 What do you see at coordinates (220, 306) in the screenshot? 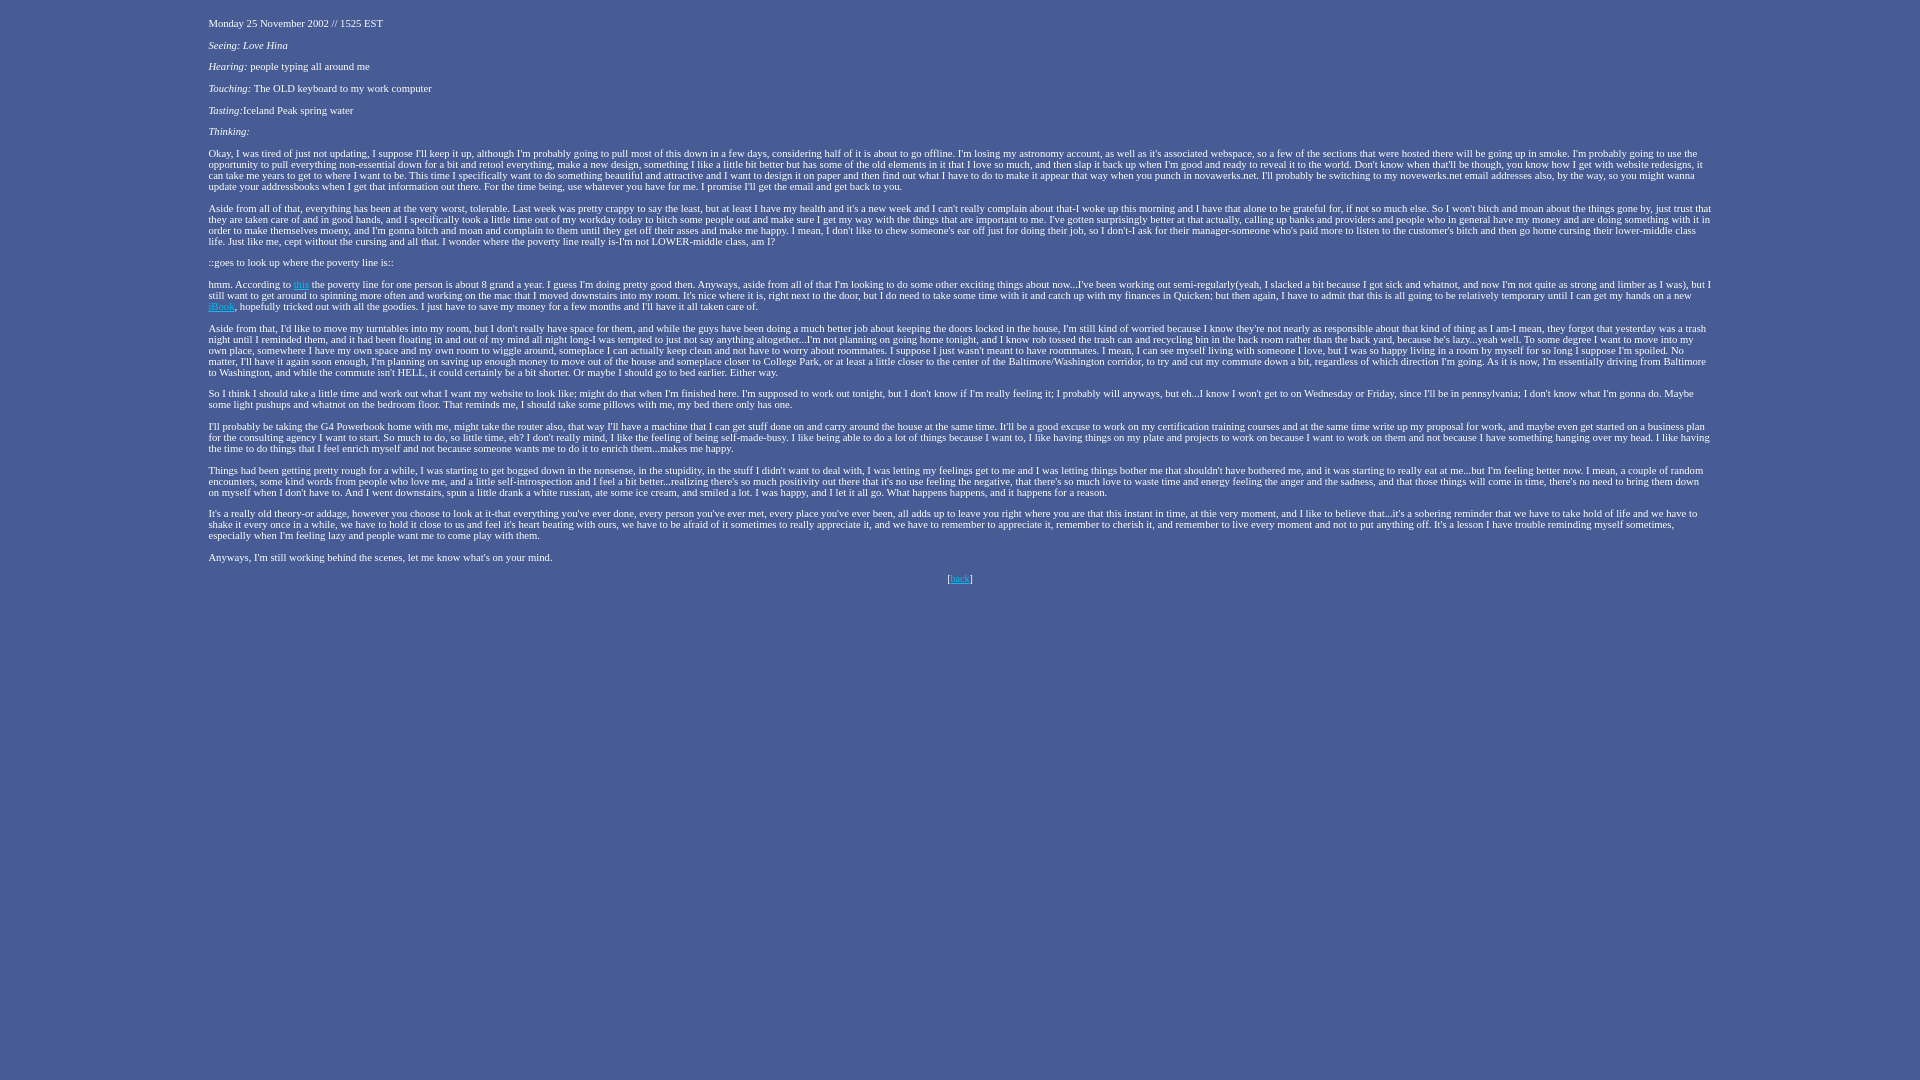
I see `iBook` at bounding box center [220, 306].